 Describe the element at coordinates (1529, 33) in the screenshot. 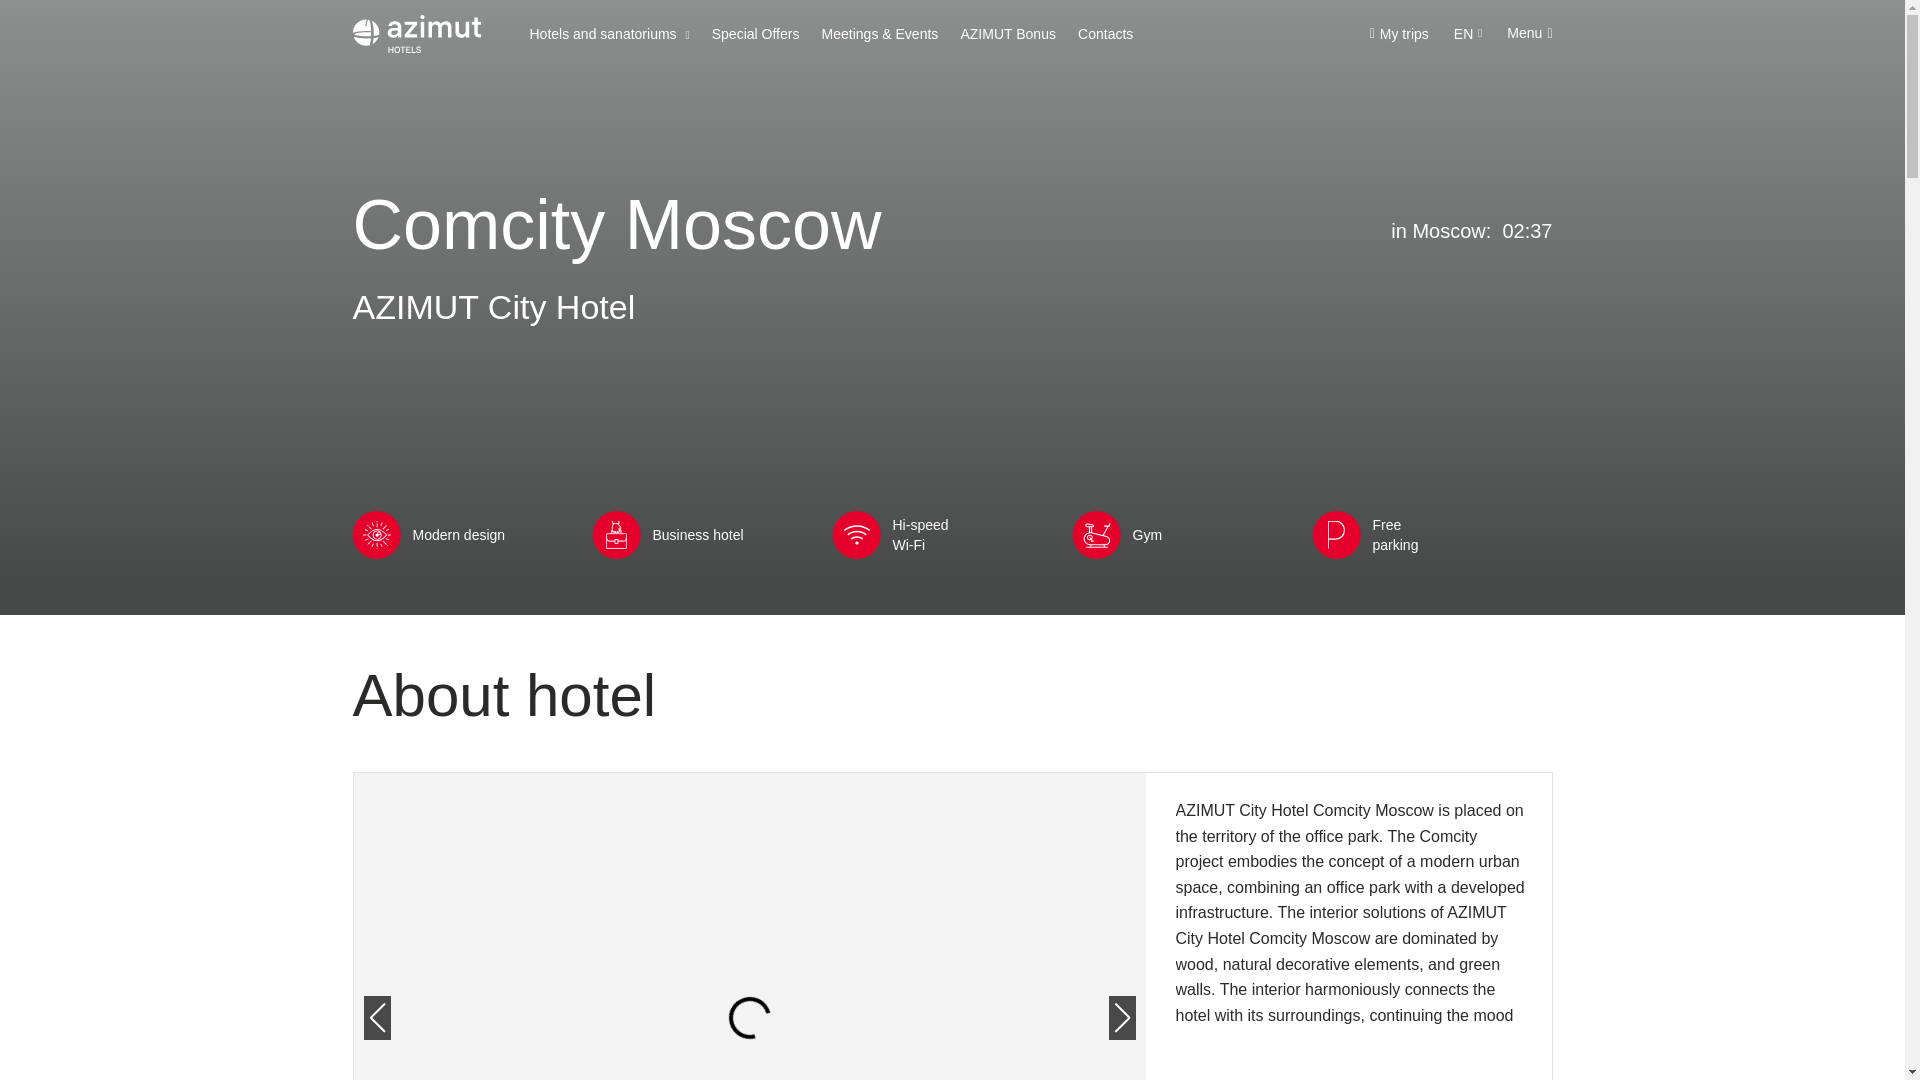

I see `Menu` at that location.